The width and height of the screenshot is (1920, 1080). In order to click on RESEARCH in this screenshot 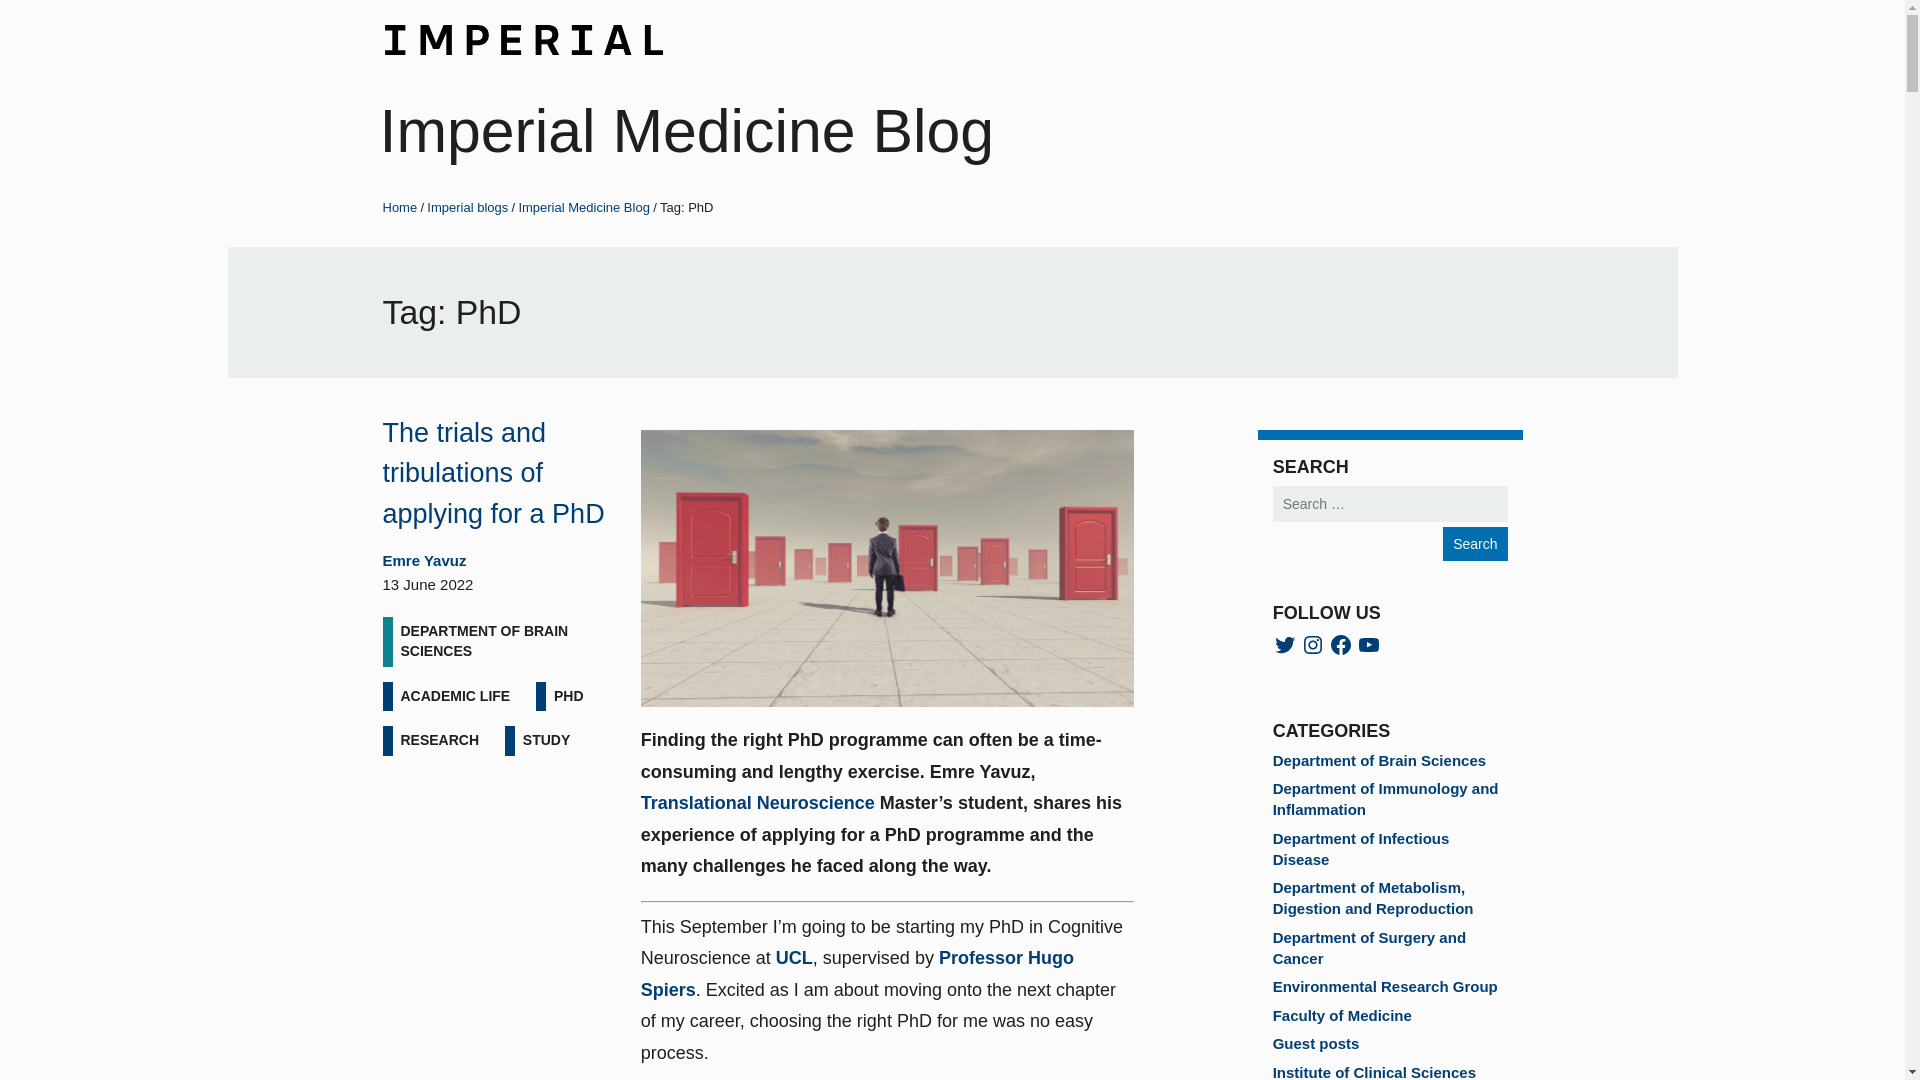, I will do `click(439, 740)`.